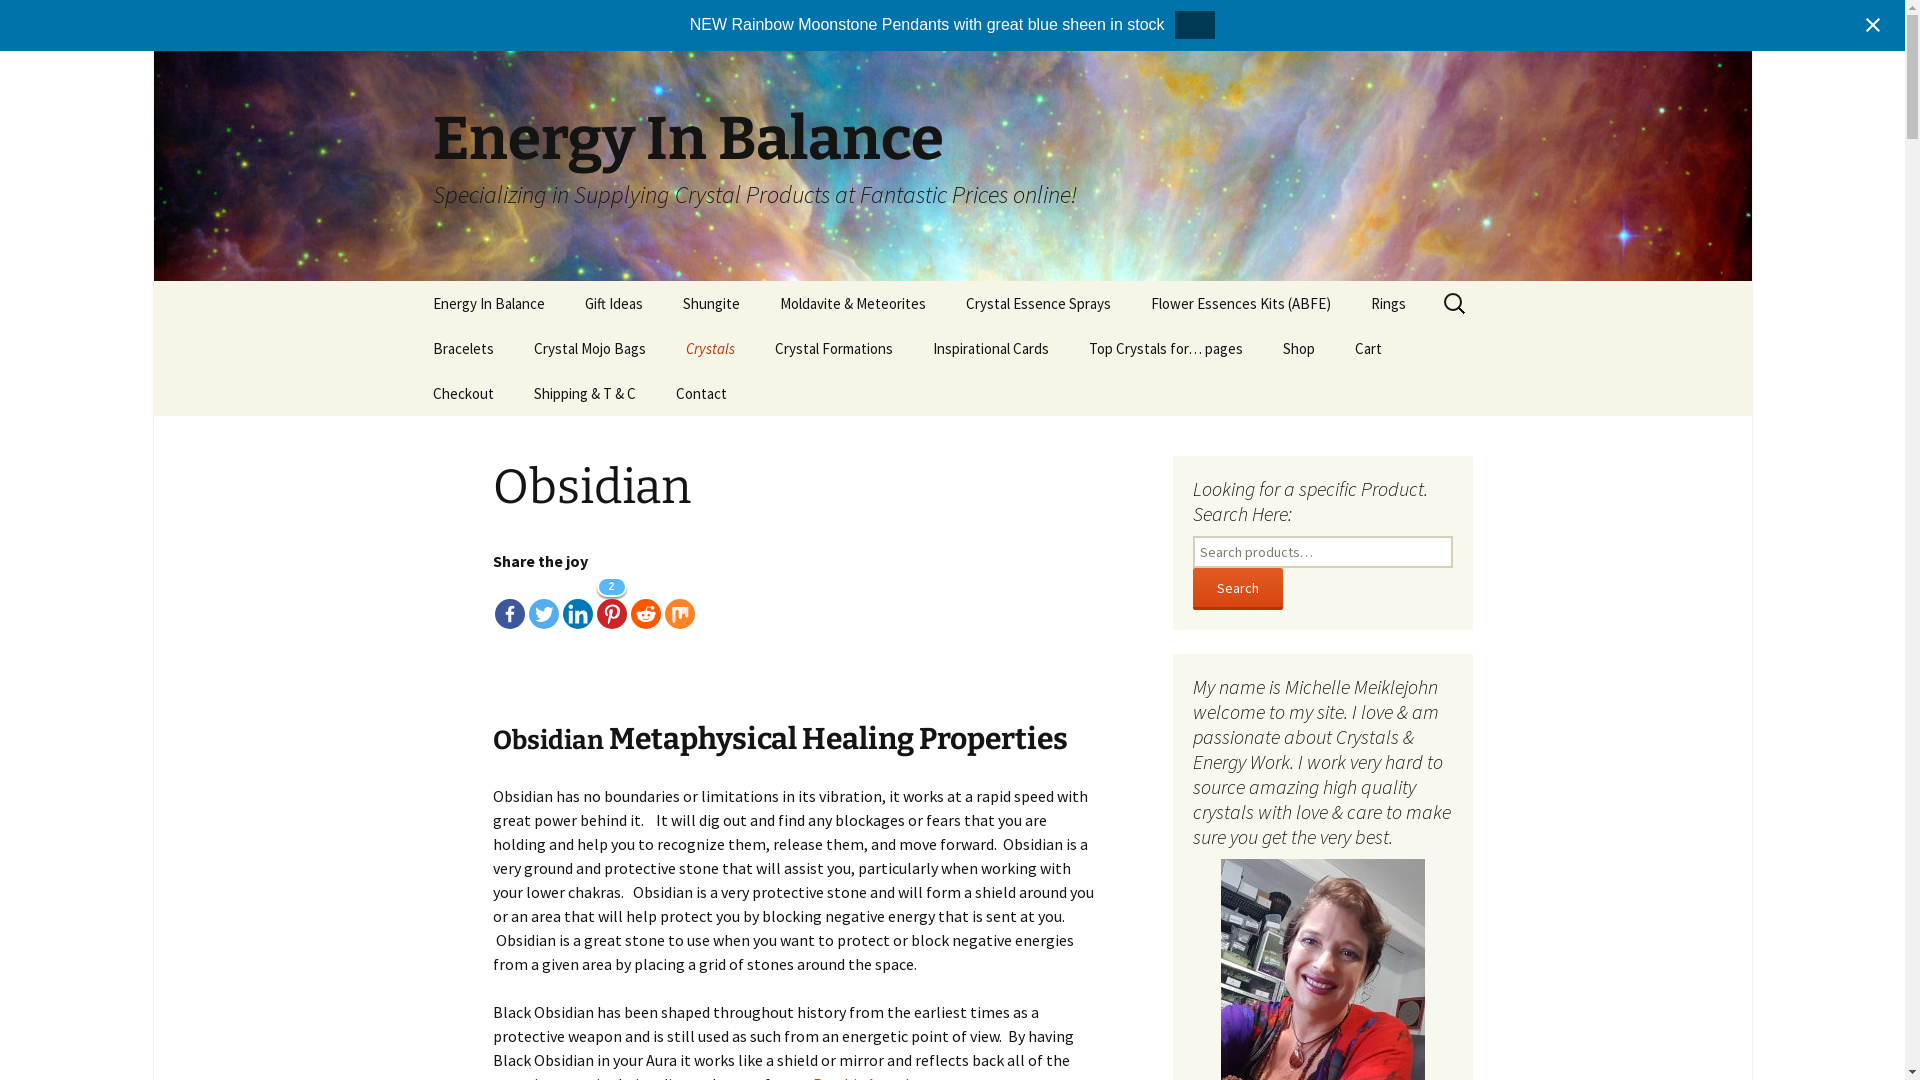 Image resolution: width=1920 pixels, height=1080 pixels. I want to click on Shungite, so click(710, 304).